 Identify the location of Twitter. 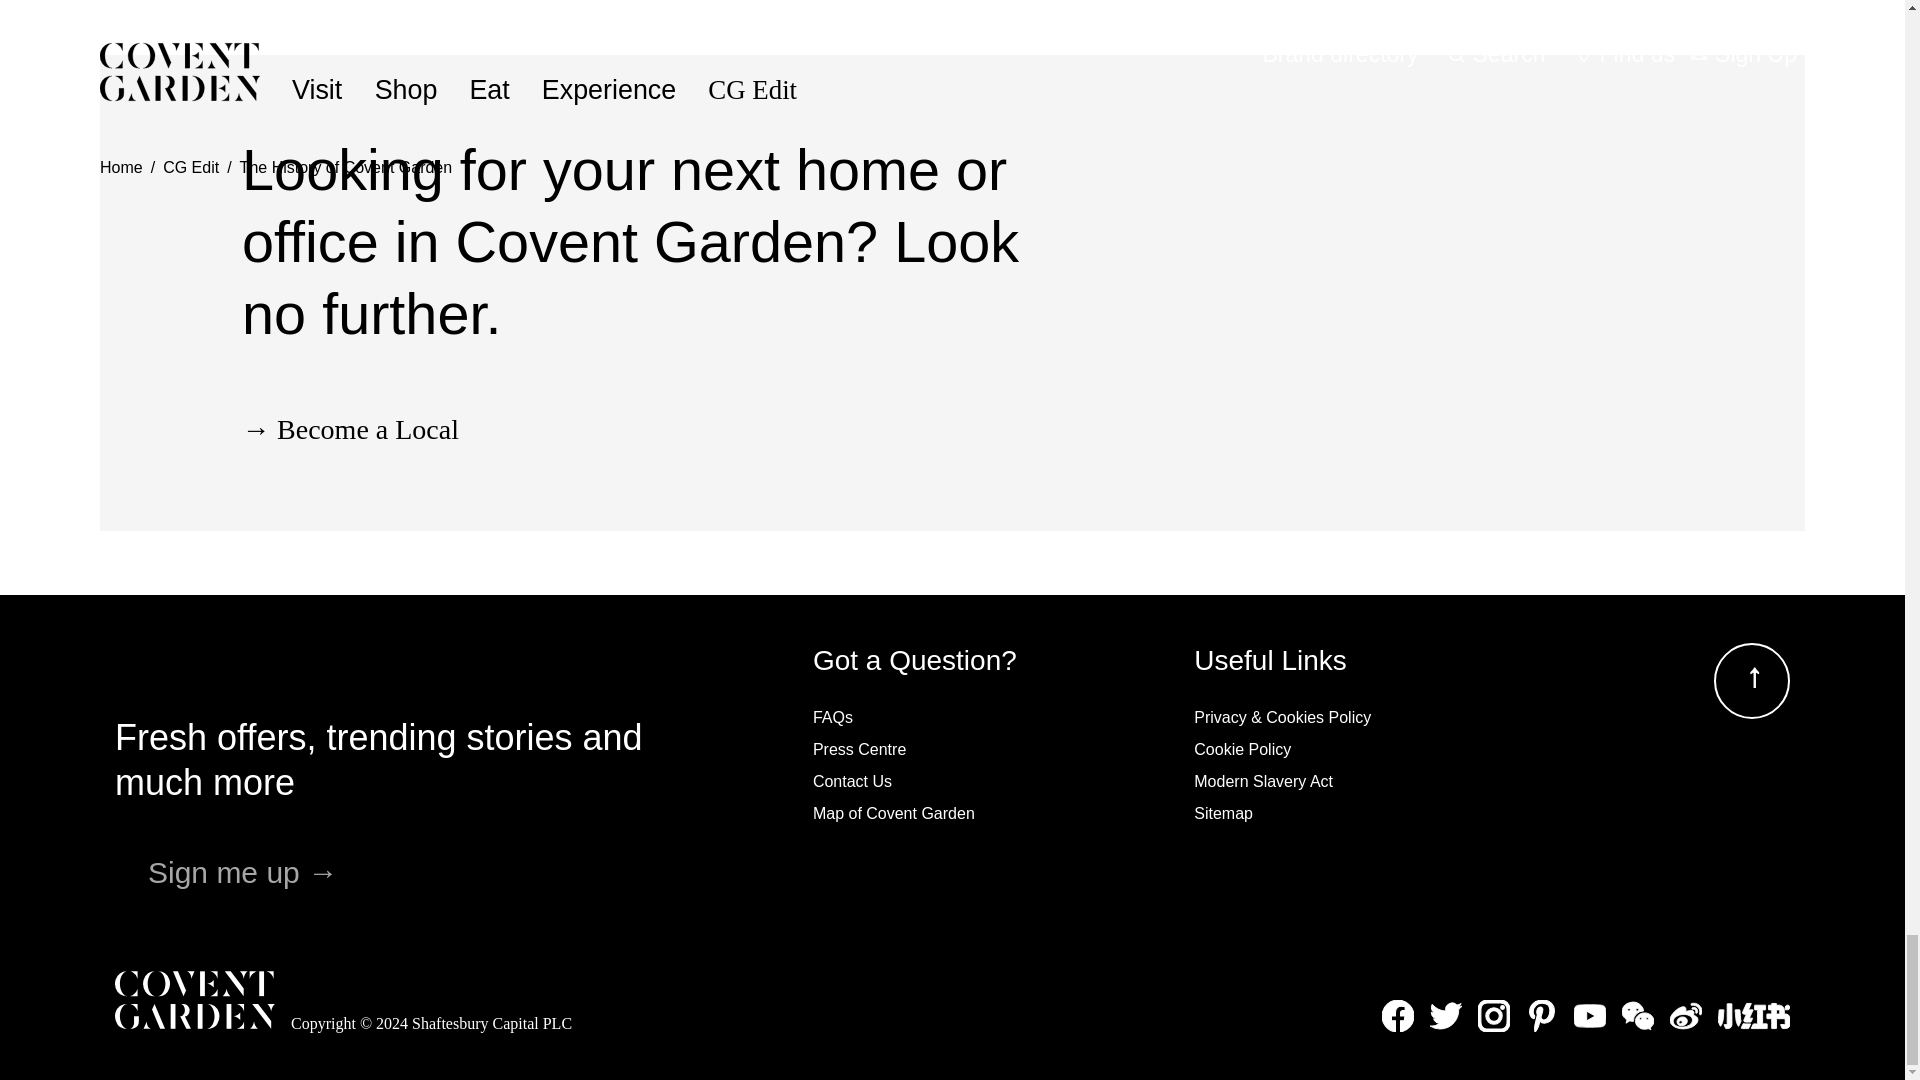
(1446, 1016).